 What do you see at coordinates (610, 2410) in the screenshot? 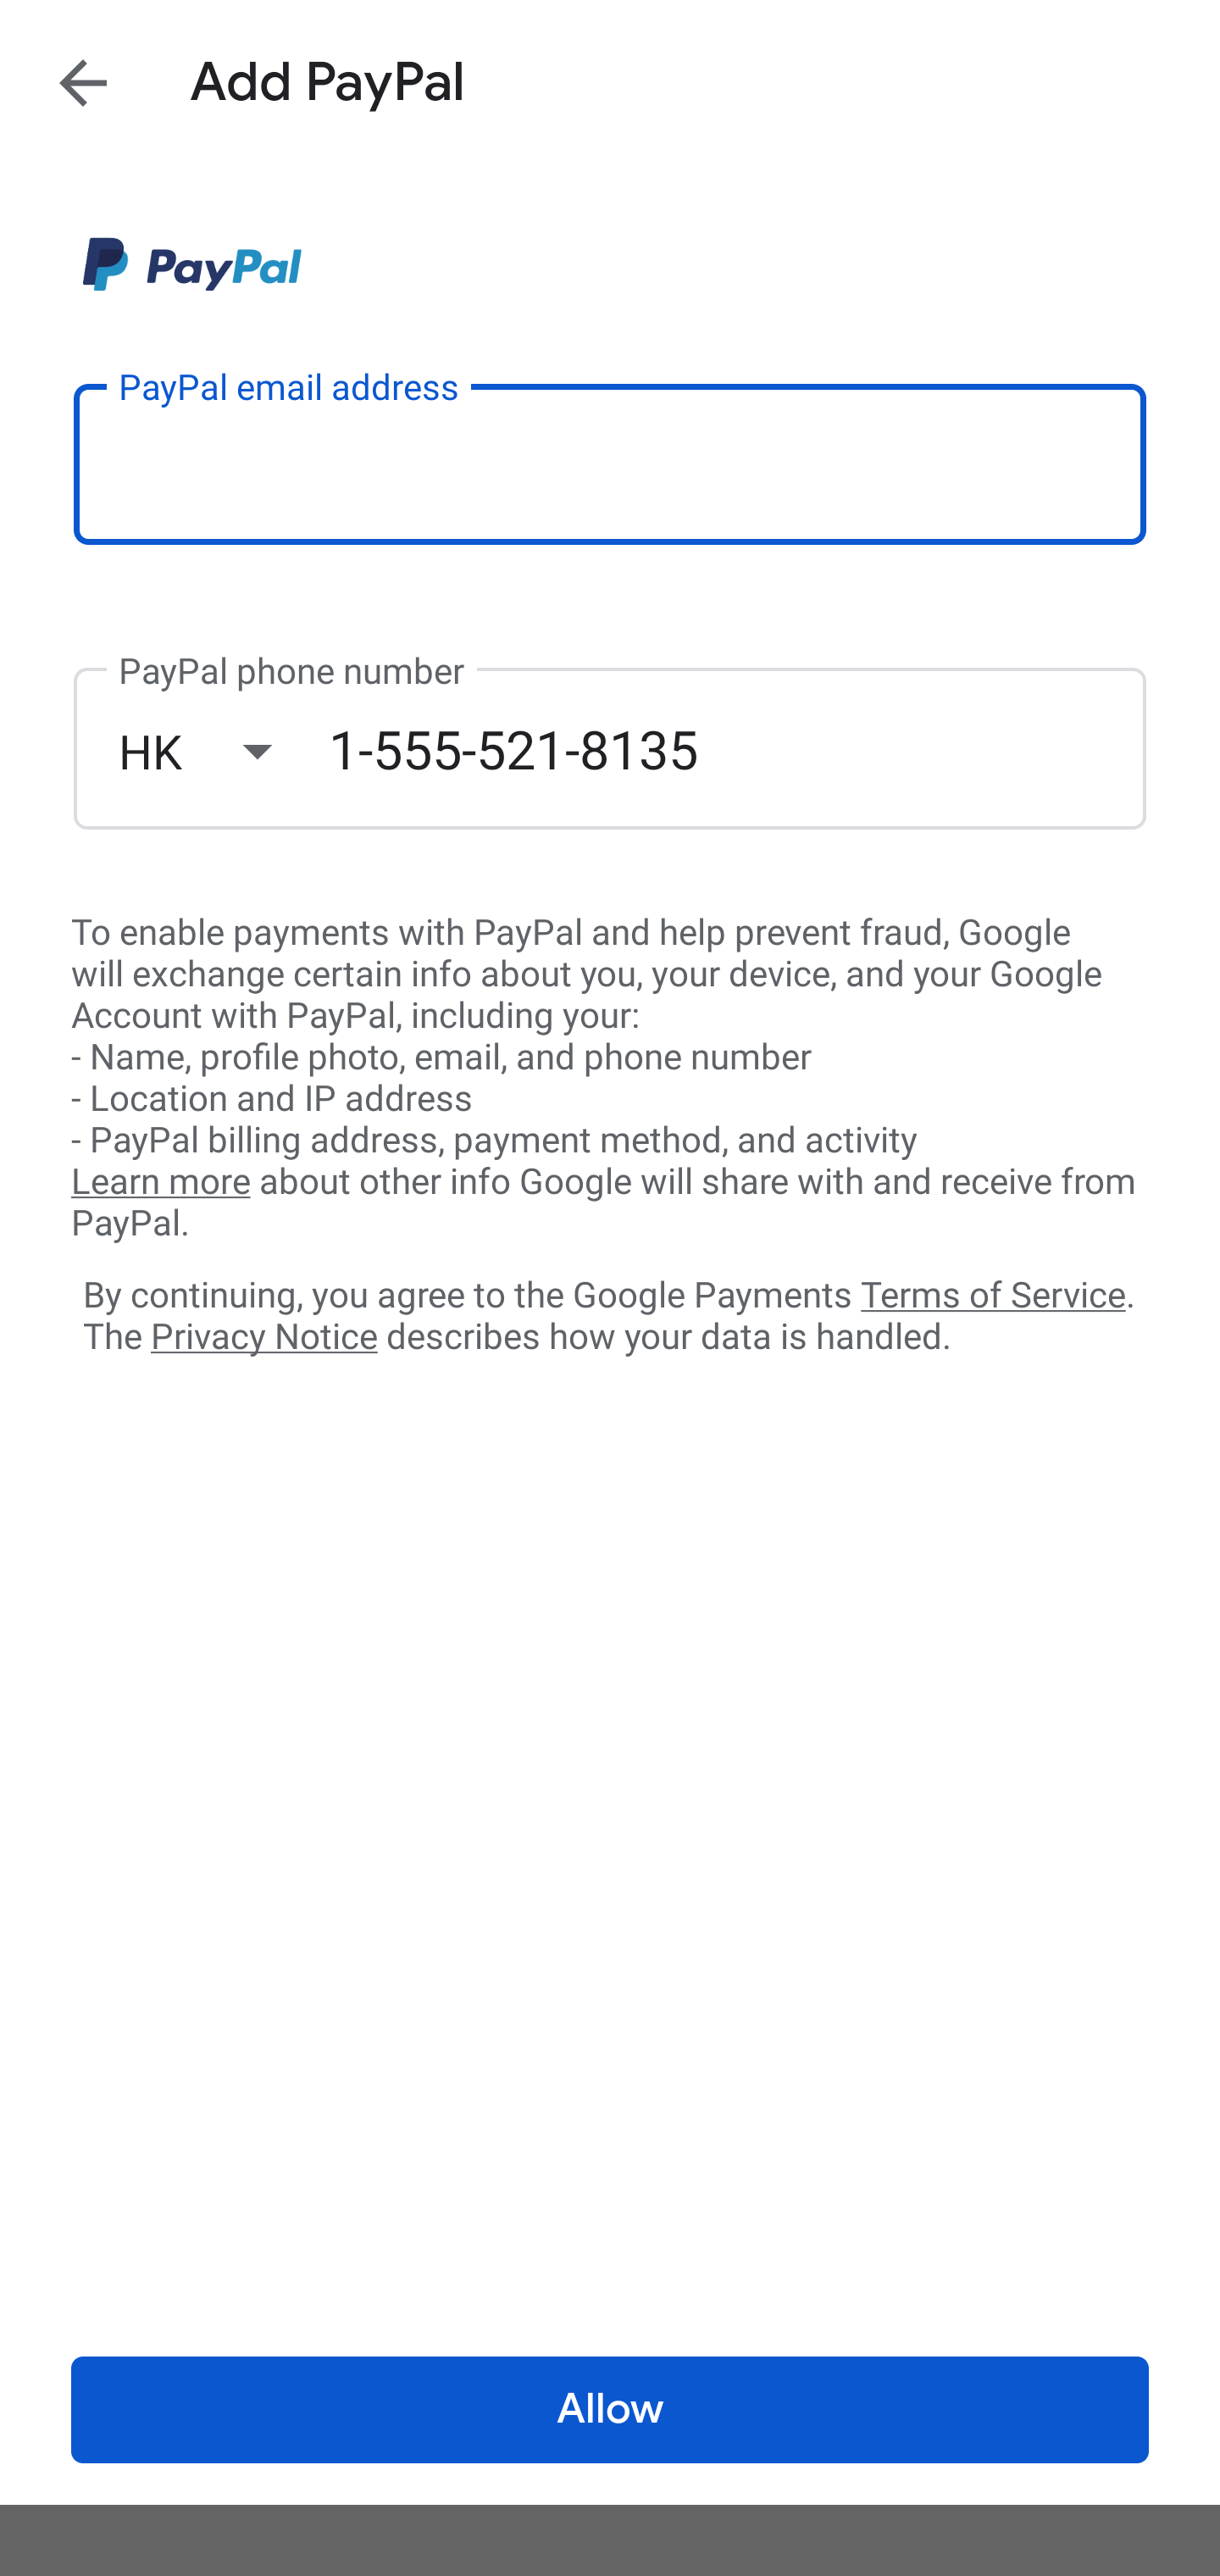
I see `Allow` at bounding box center [610, 2410].